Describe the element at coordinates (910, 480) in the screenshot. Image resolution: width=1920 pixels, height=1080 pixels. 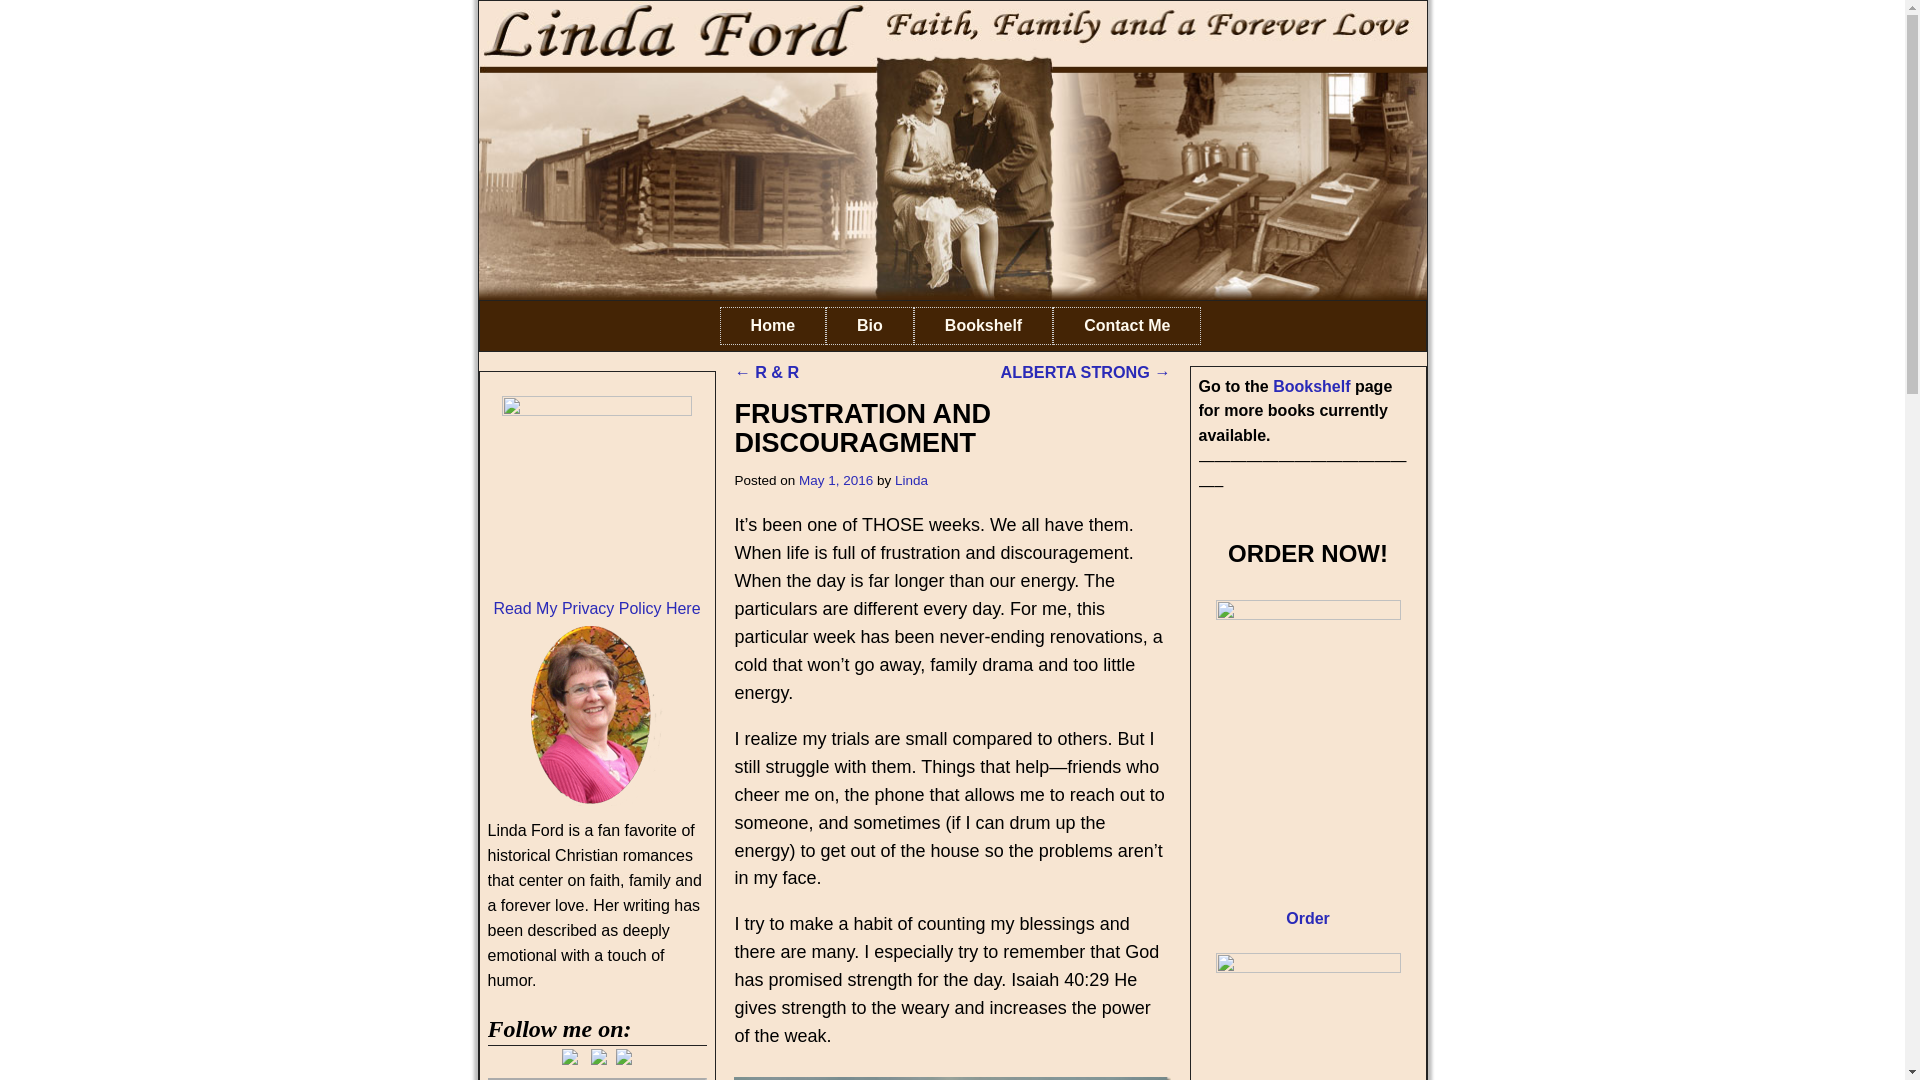
I see `View all posts by Linda` at that location.